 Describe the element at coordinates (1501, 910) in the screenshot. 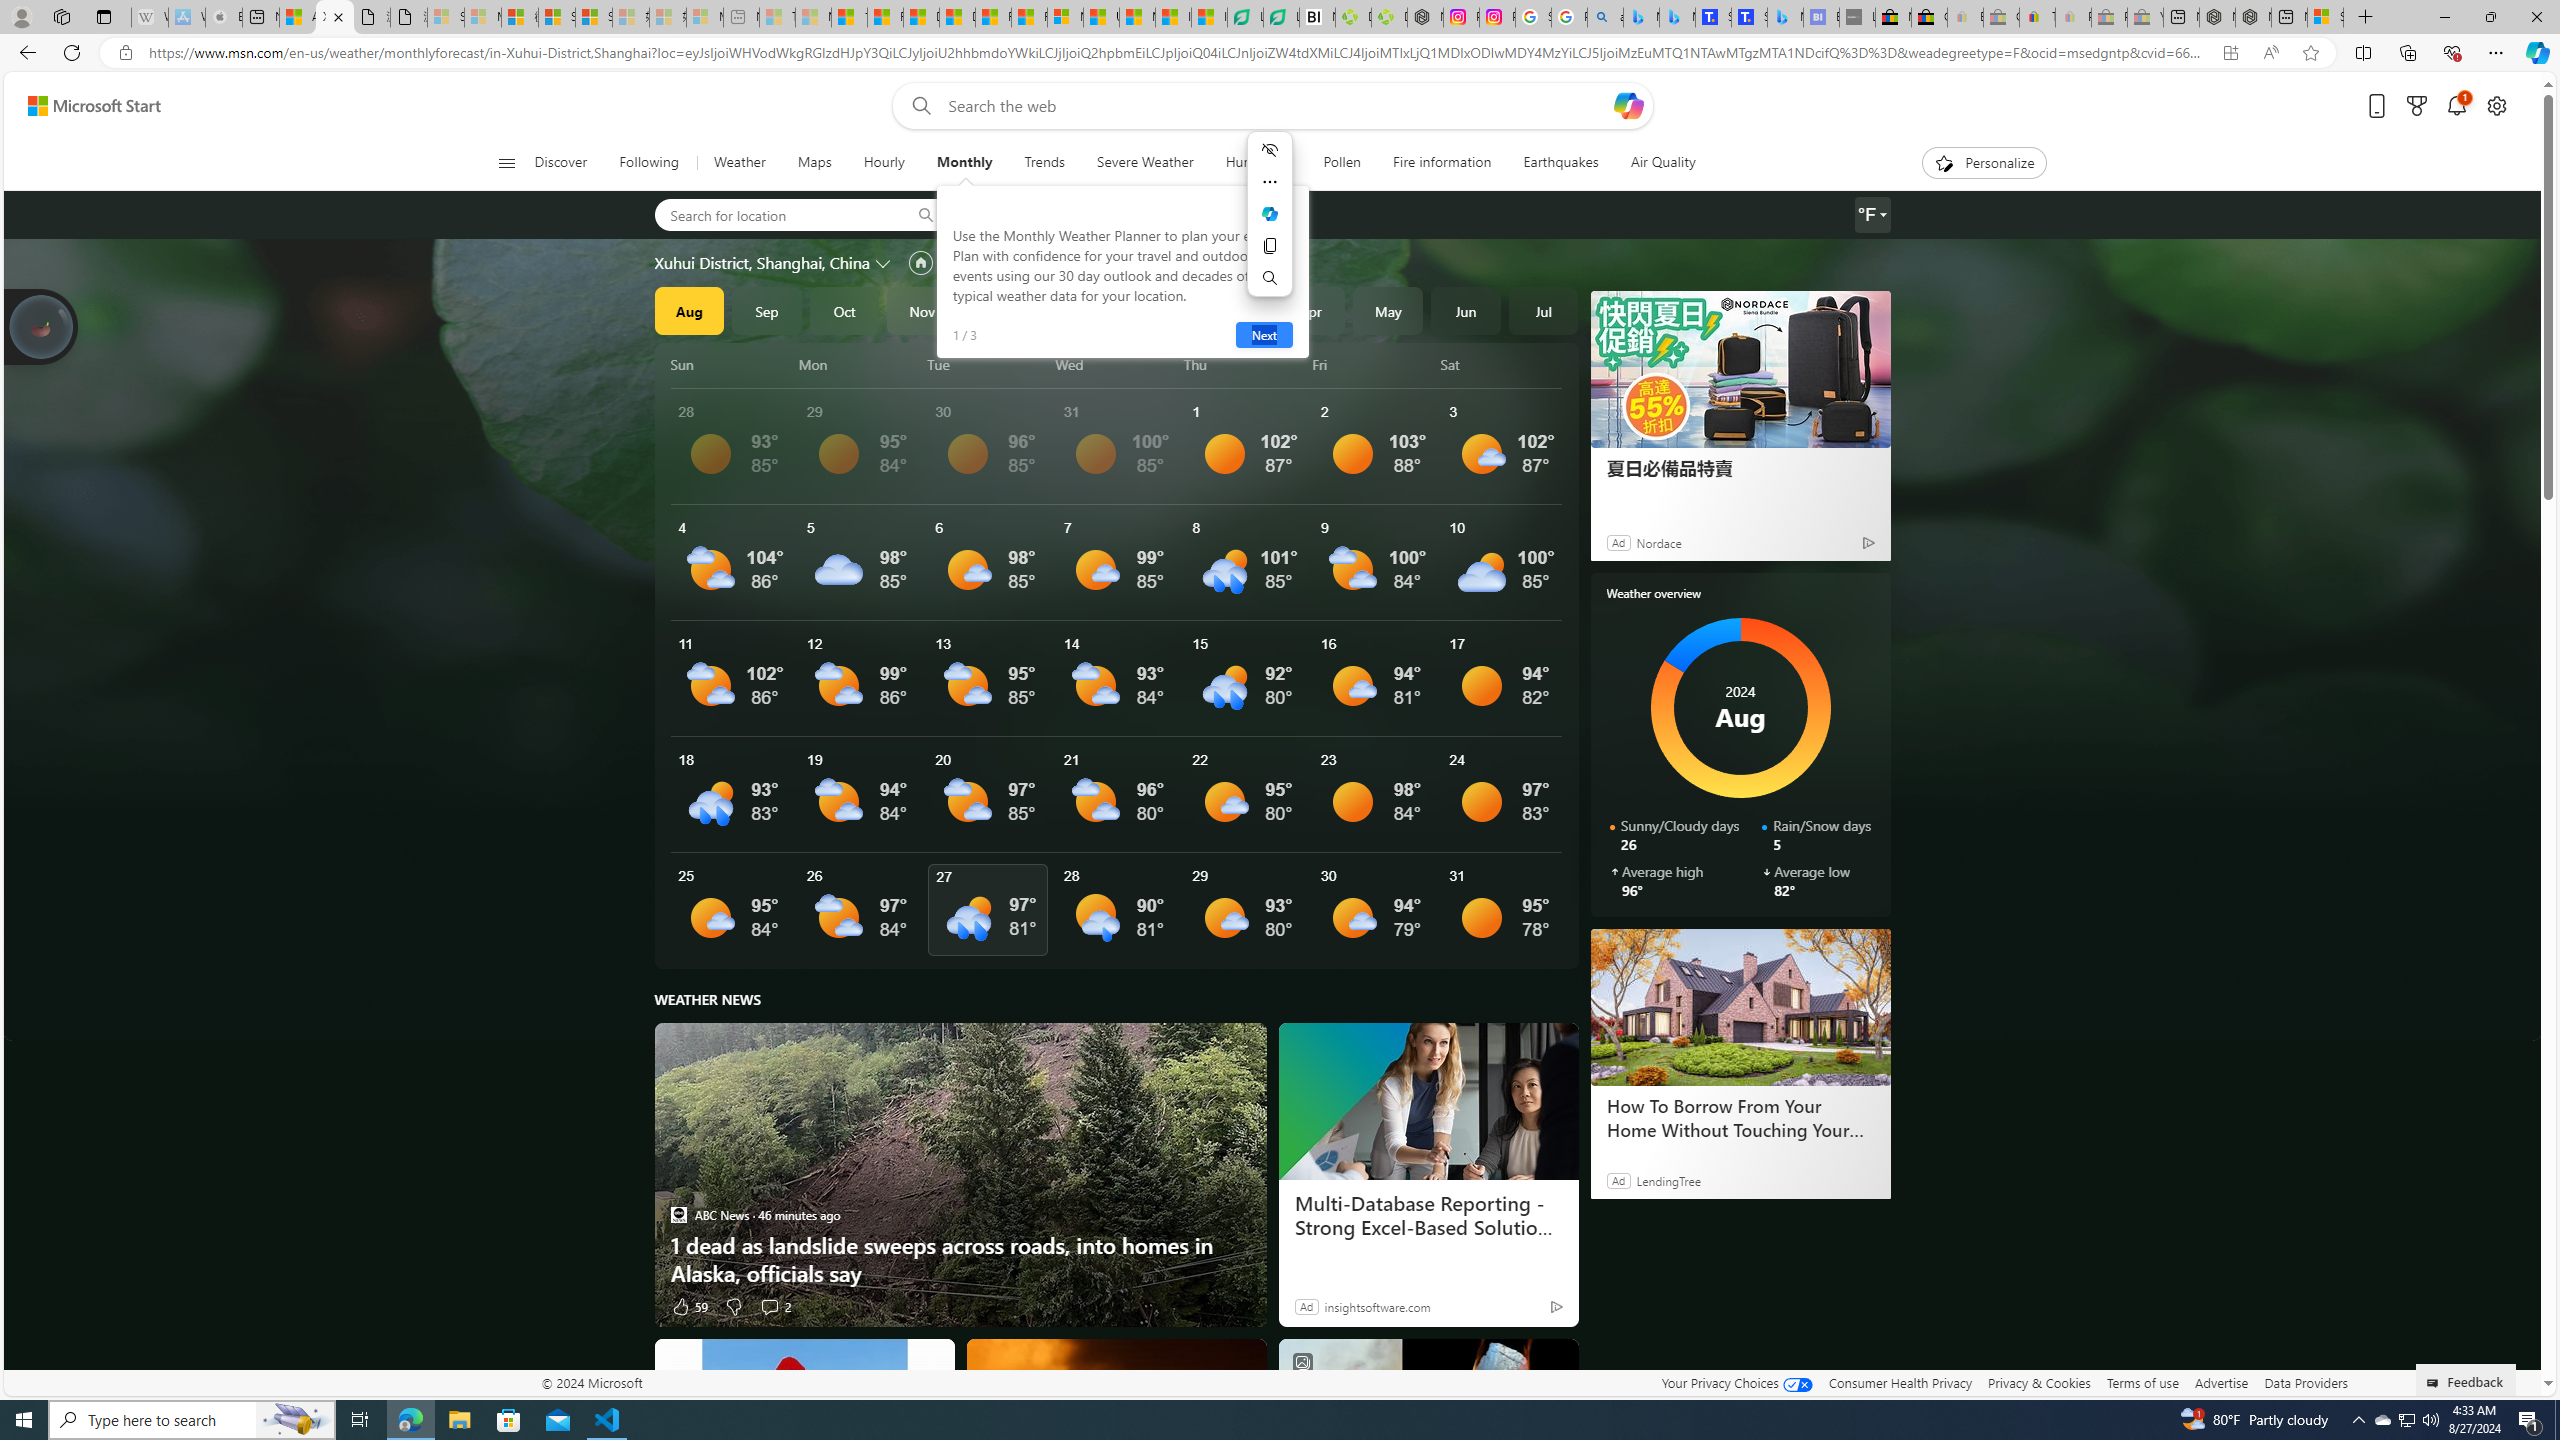

I see `See More Details` at that location.